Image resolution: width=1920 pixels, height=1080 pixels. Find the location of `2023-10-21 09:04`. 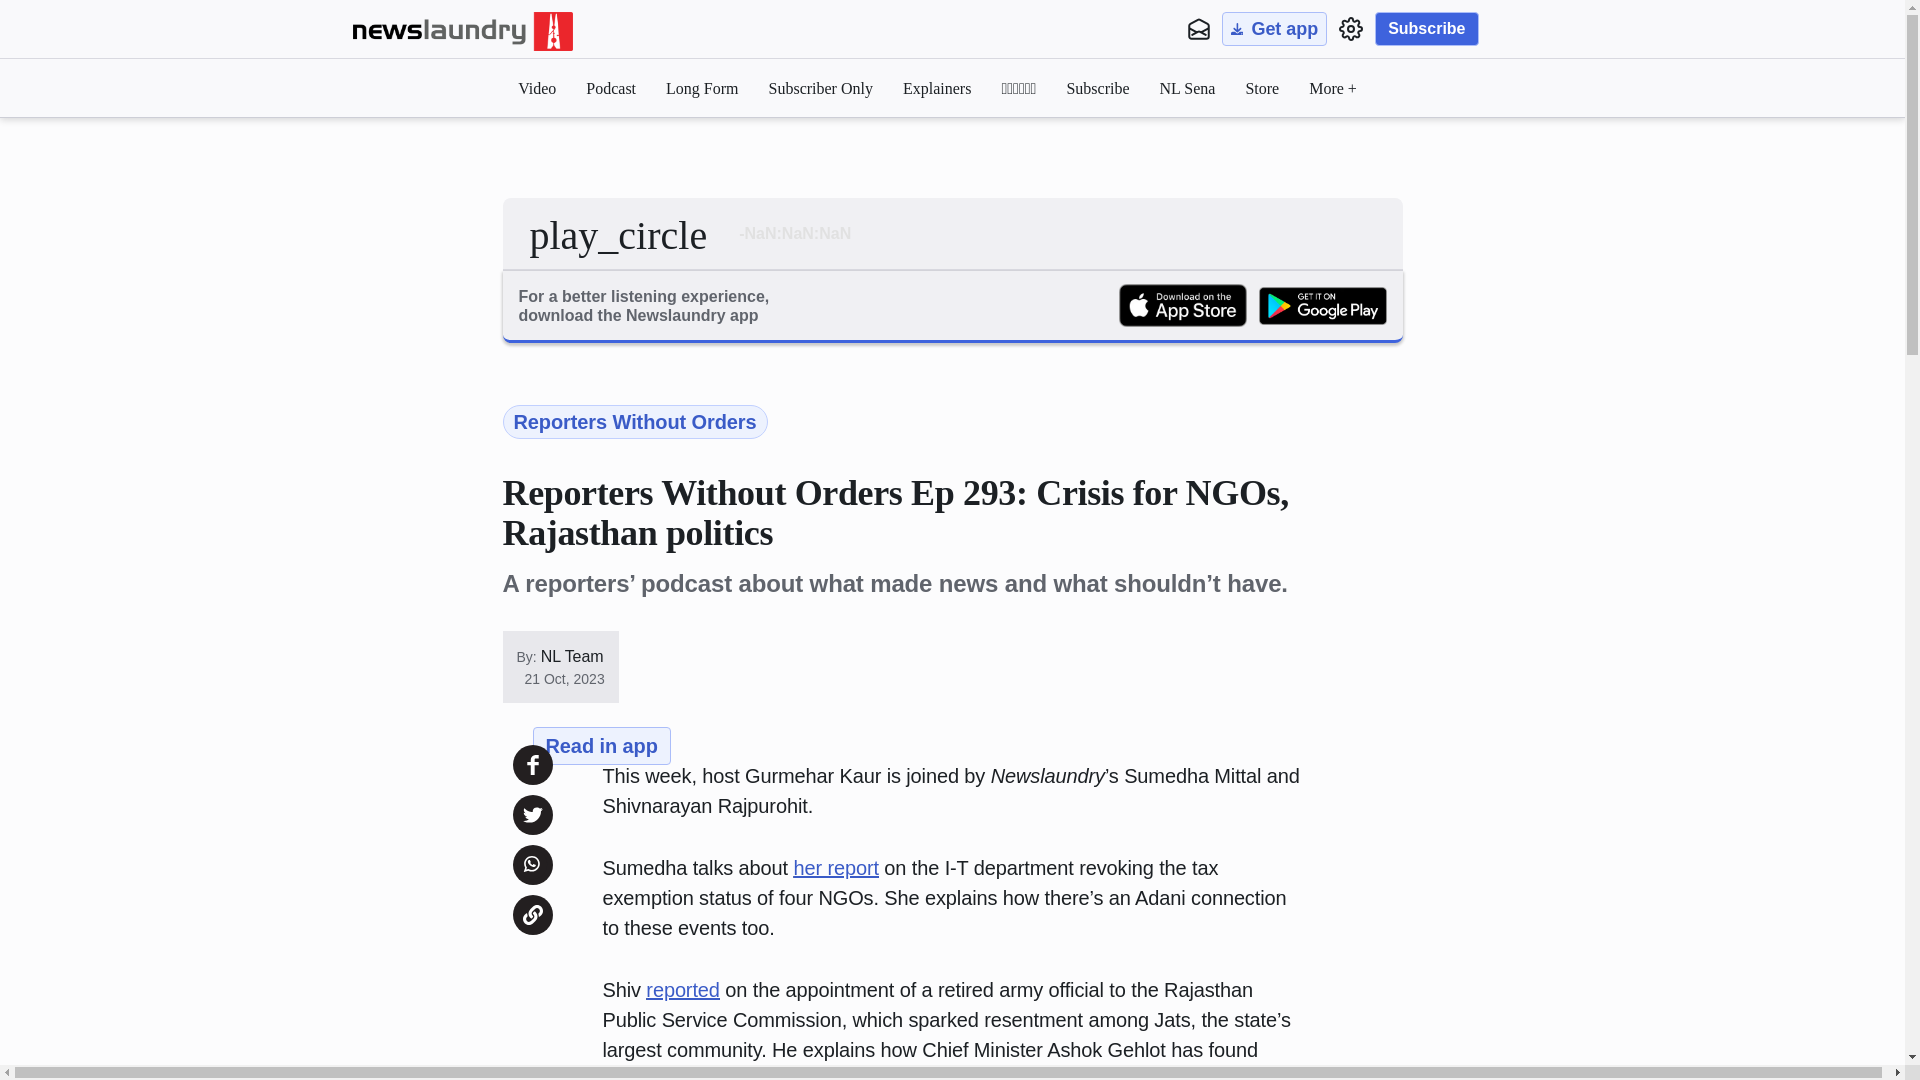

2023-10-21 09:04 is located at coordinates (564, 678).